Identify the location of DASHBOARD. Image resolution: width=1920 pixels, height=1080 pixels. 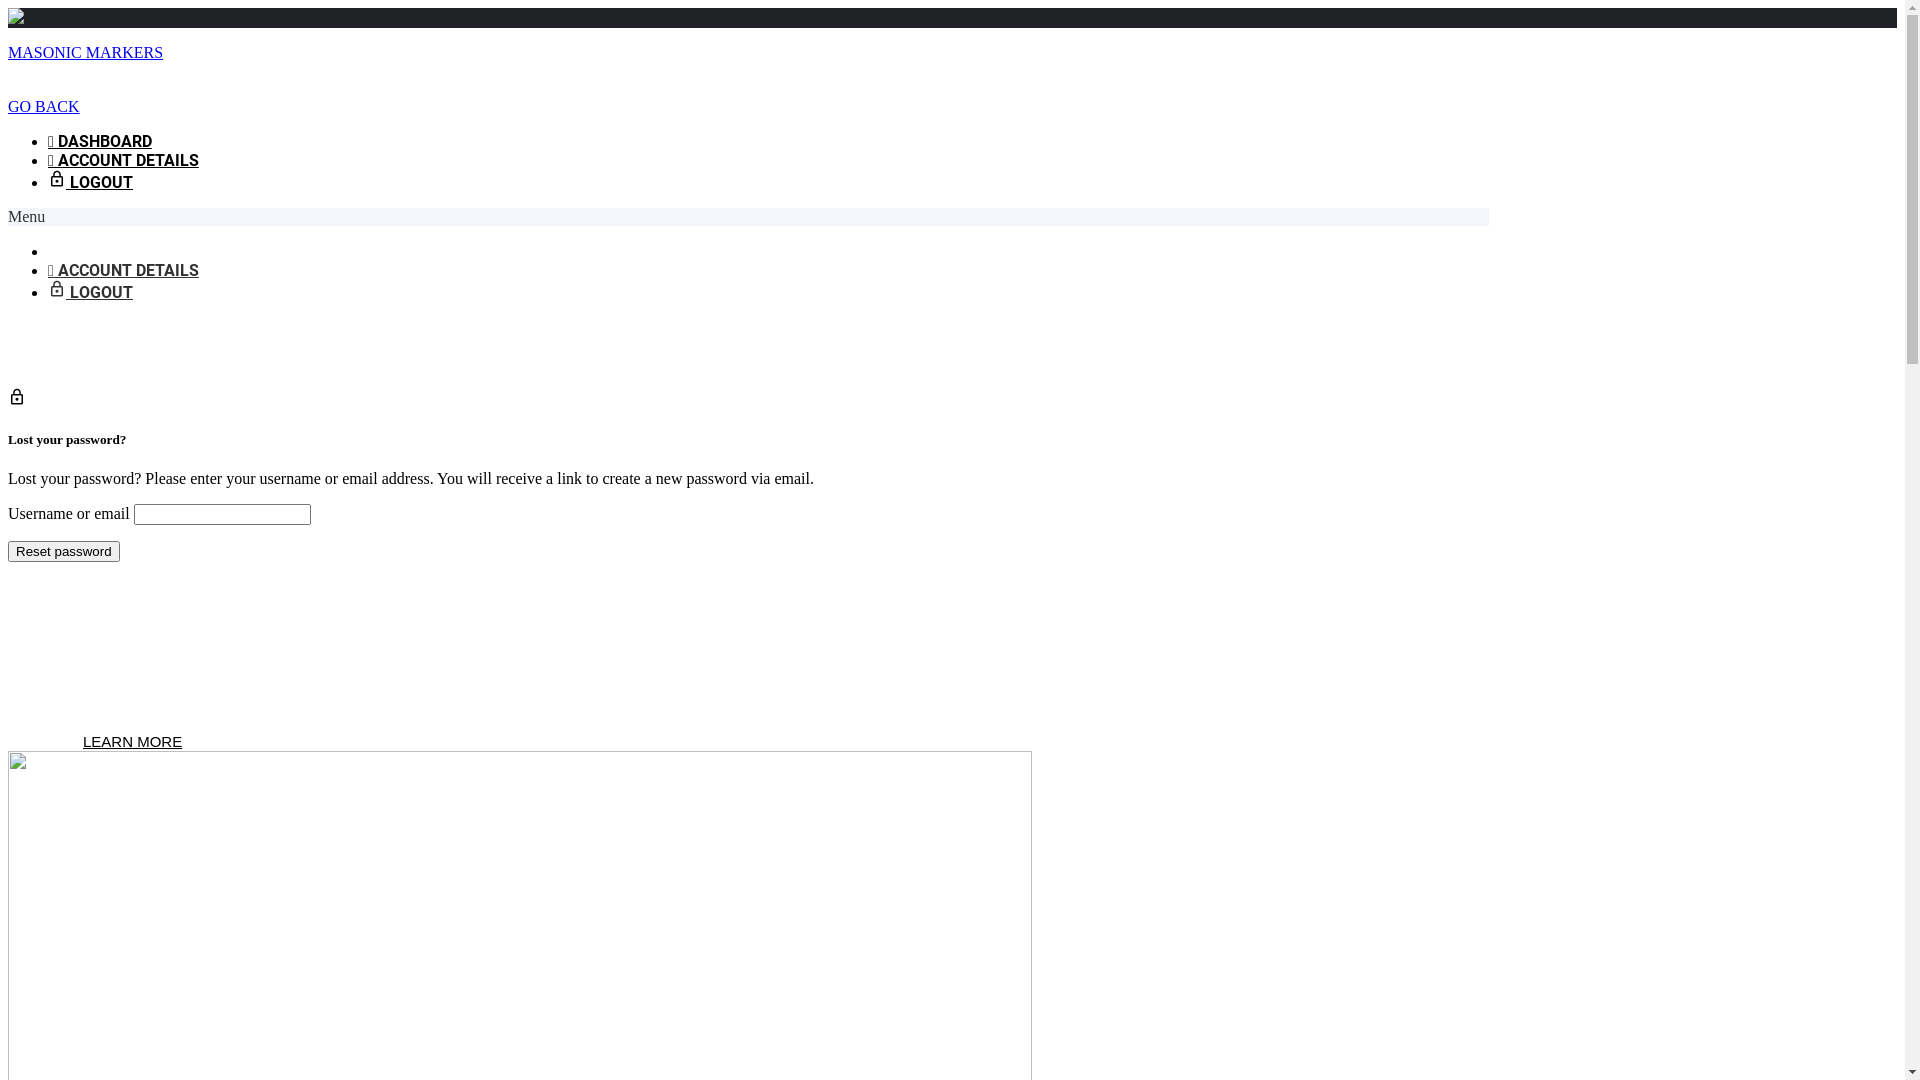
(100, 252).